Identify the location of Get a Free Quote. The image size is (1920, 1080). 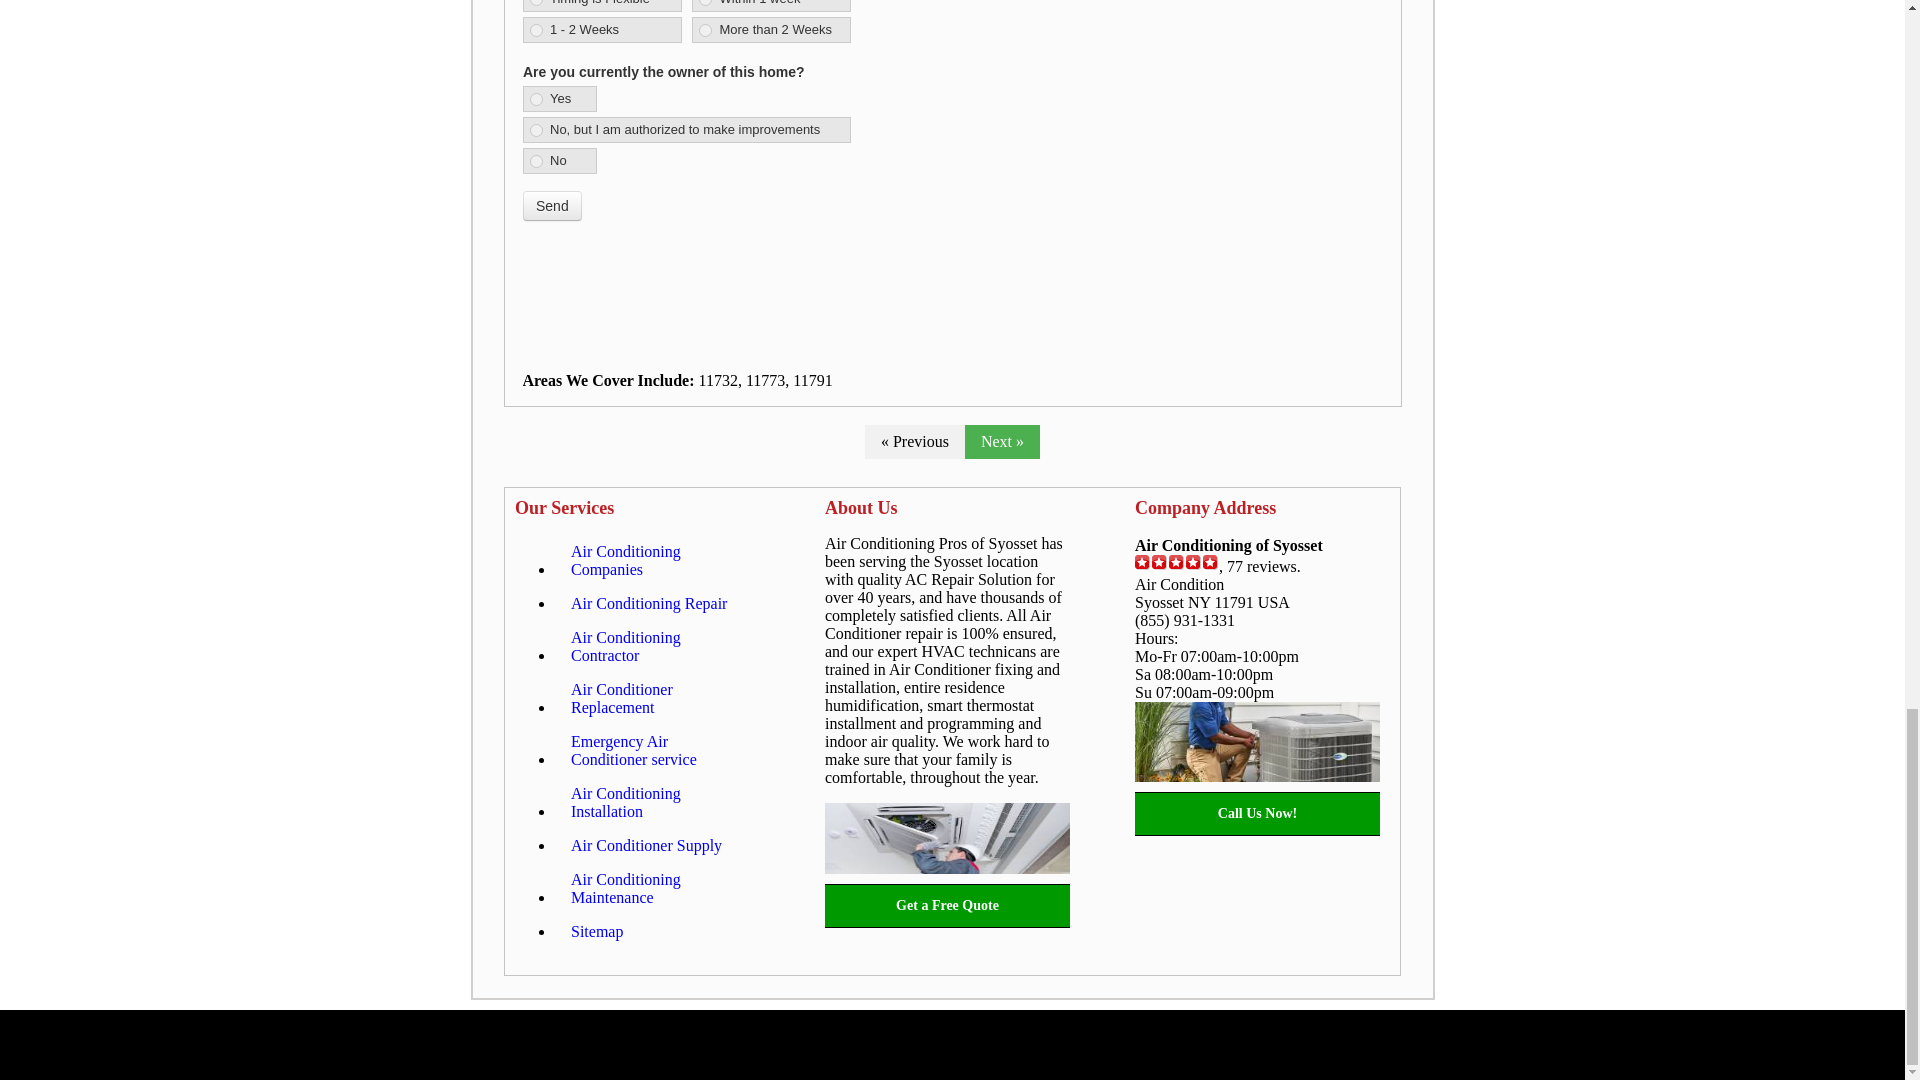
(947, 906).